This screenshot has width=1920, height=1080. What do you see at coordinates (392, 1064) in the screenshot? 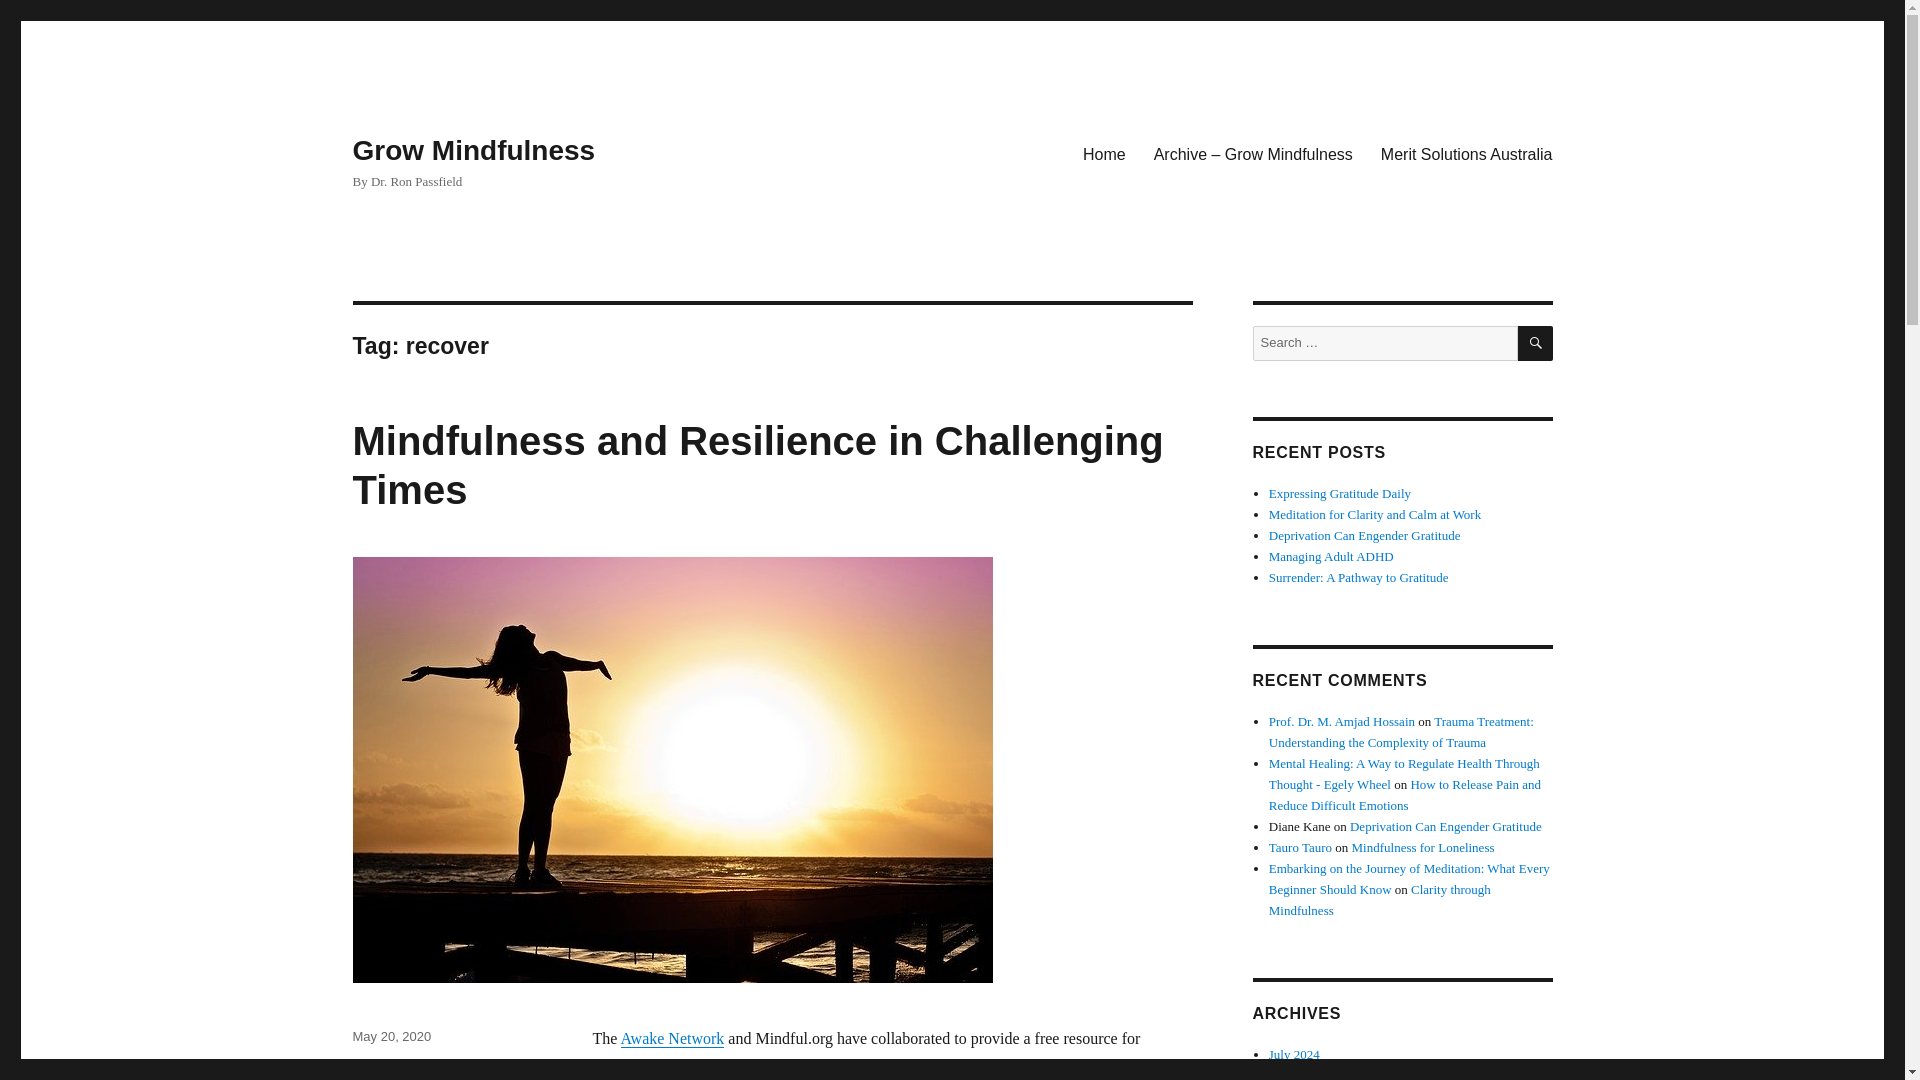
I see `Mental Health` at bounding box center [392, 1064].